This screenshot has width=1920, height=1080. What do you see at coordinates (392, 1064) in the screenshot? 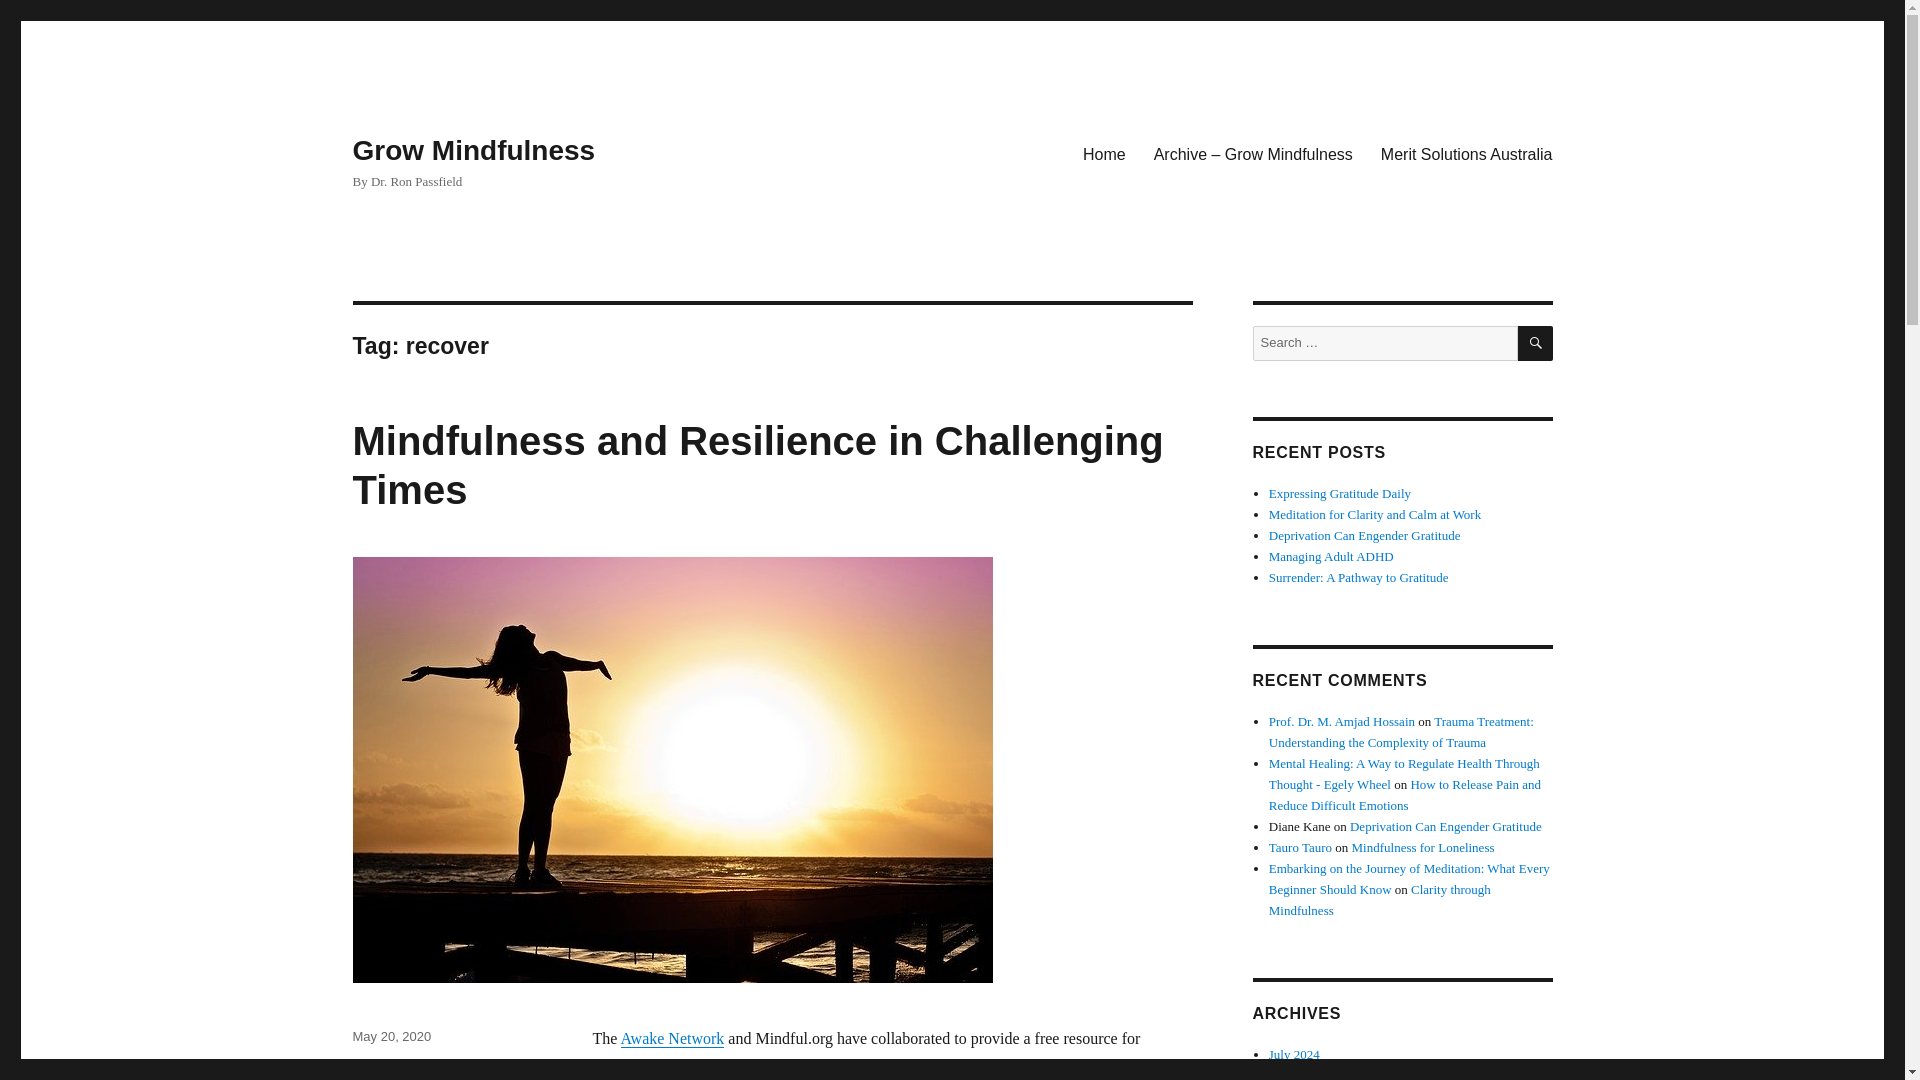
I see `Mental Health` at bounding box center [392, 1064].